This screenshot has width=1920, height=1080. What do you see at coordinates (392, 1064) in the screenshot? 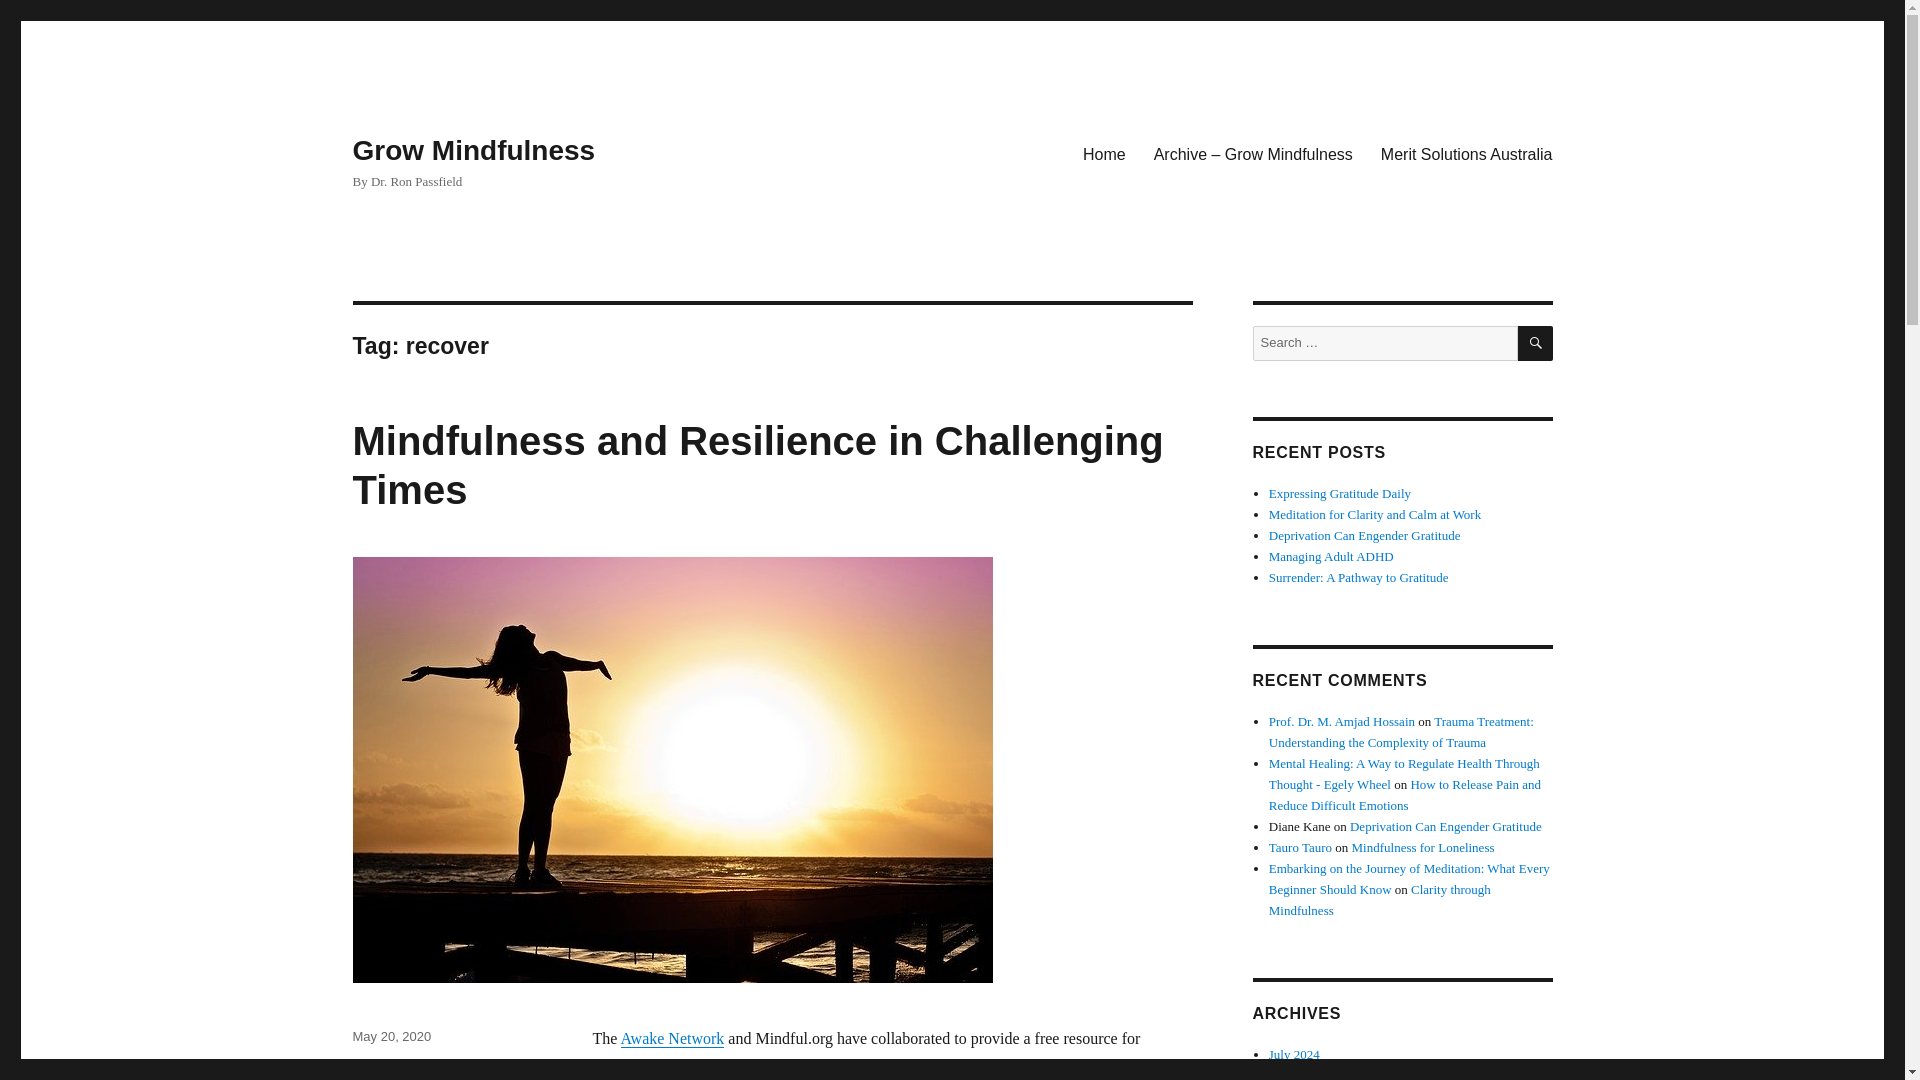
I see `Mental Health` at bounding box center [392, 1064].